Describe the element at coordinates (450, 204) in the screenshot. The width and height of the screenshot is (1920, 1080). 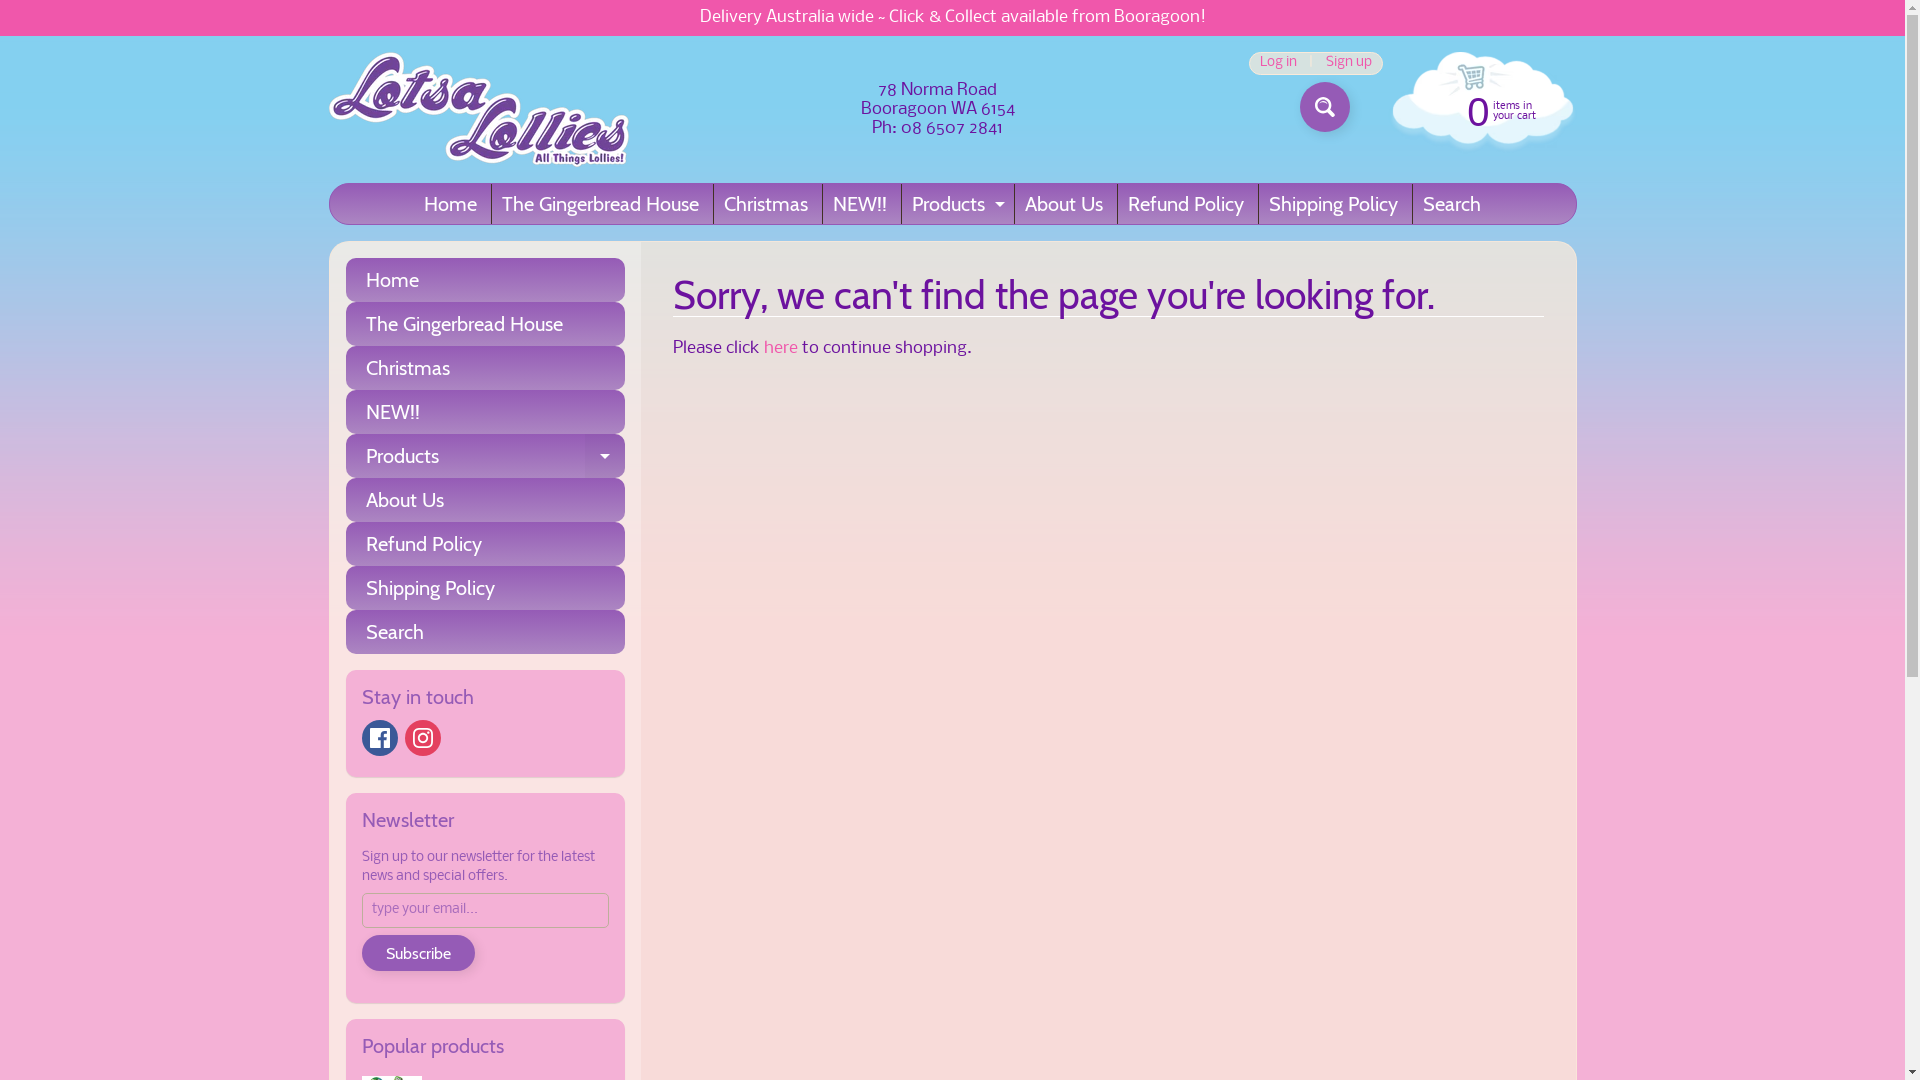
I see `Home` at that location.